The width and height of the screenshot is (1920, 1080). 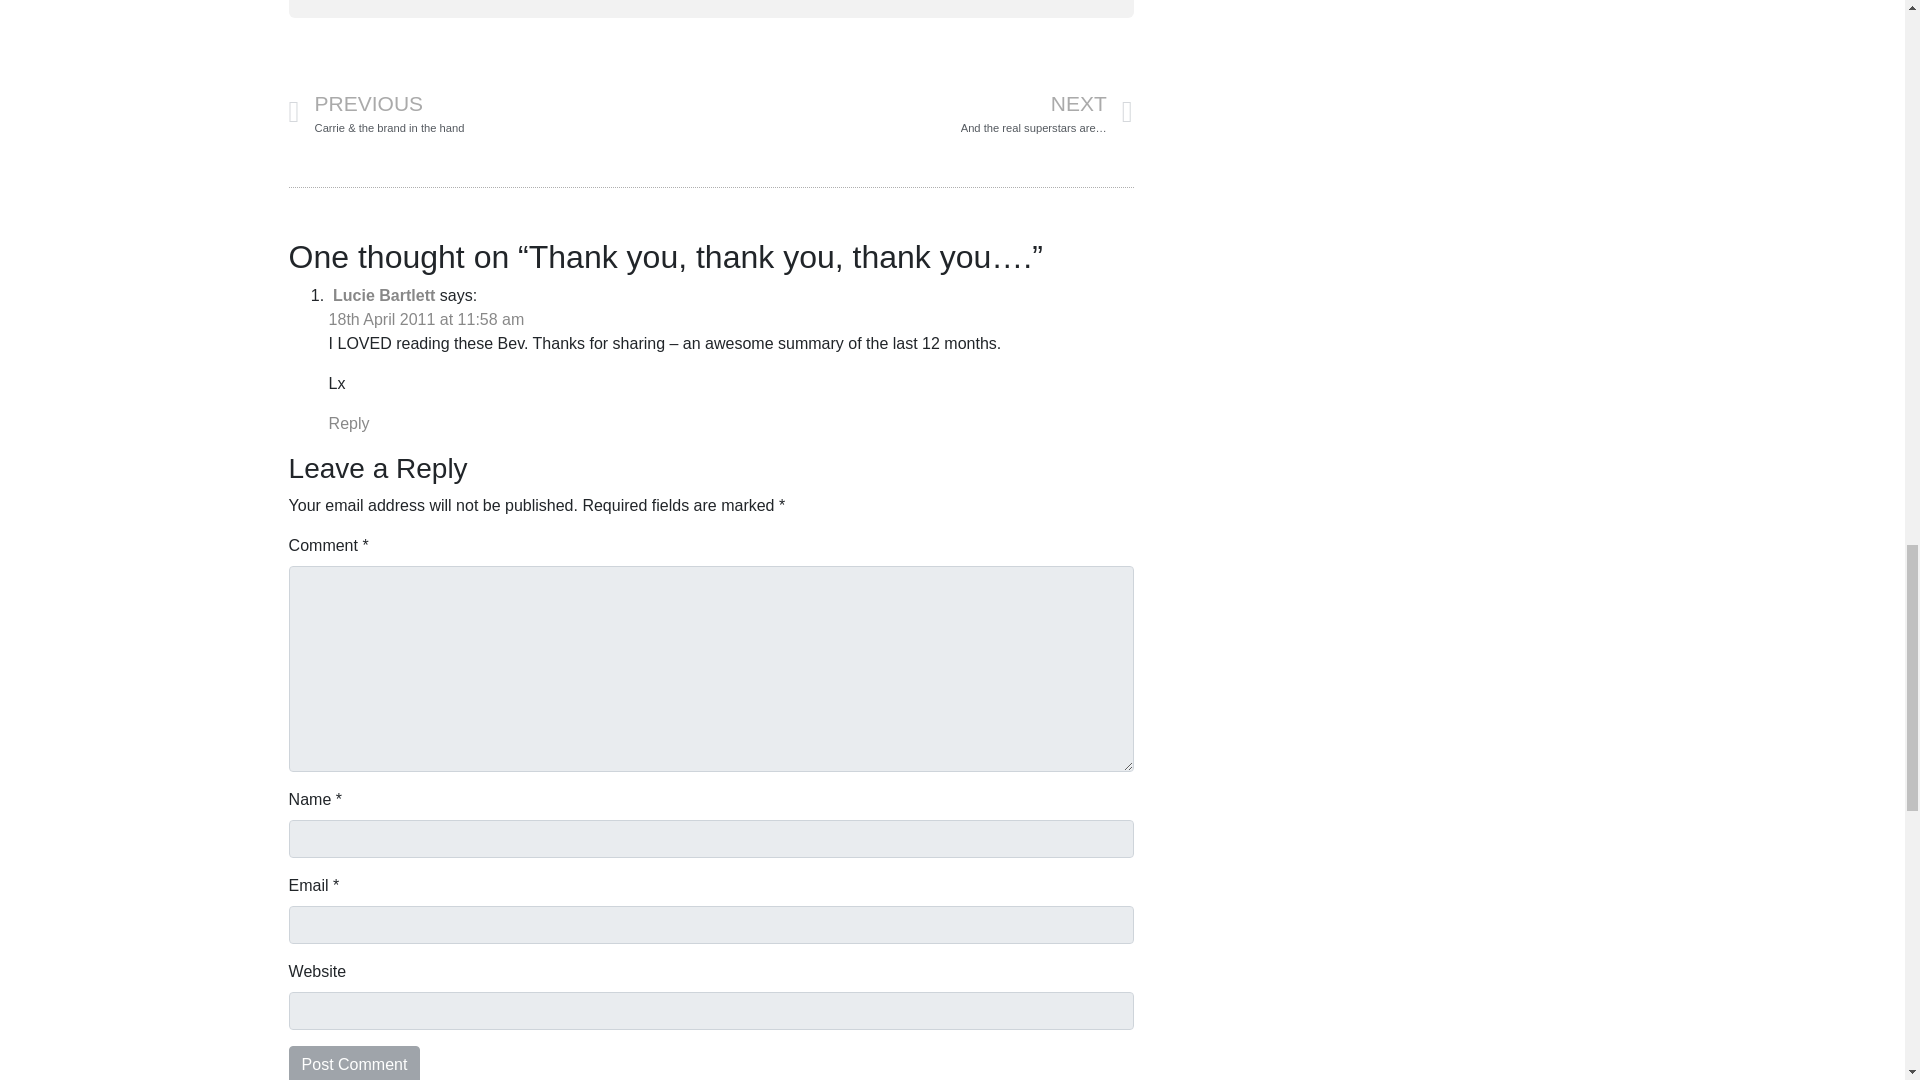 I want to click on Post Comment, so click(x=354, y=1063).